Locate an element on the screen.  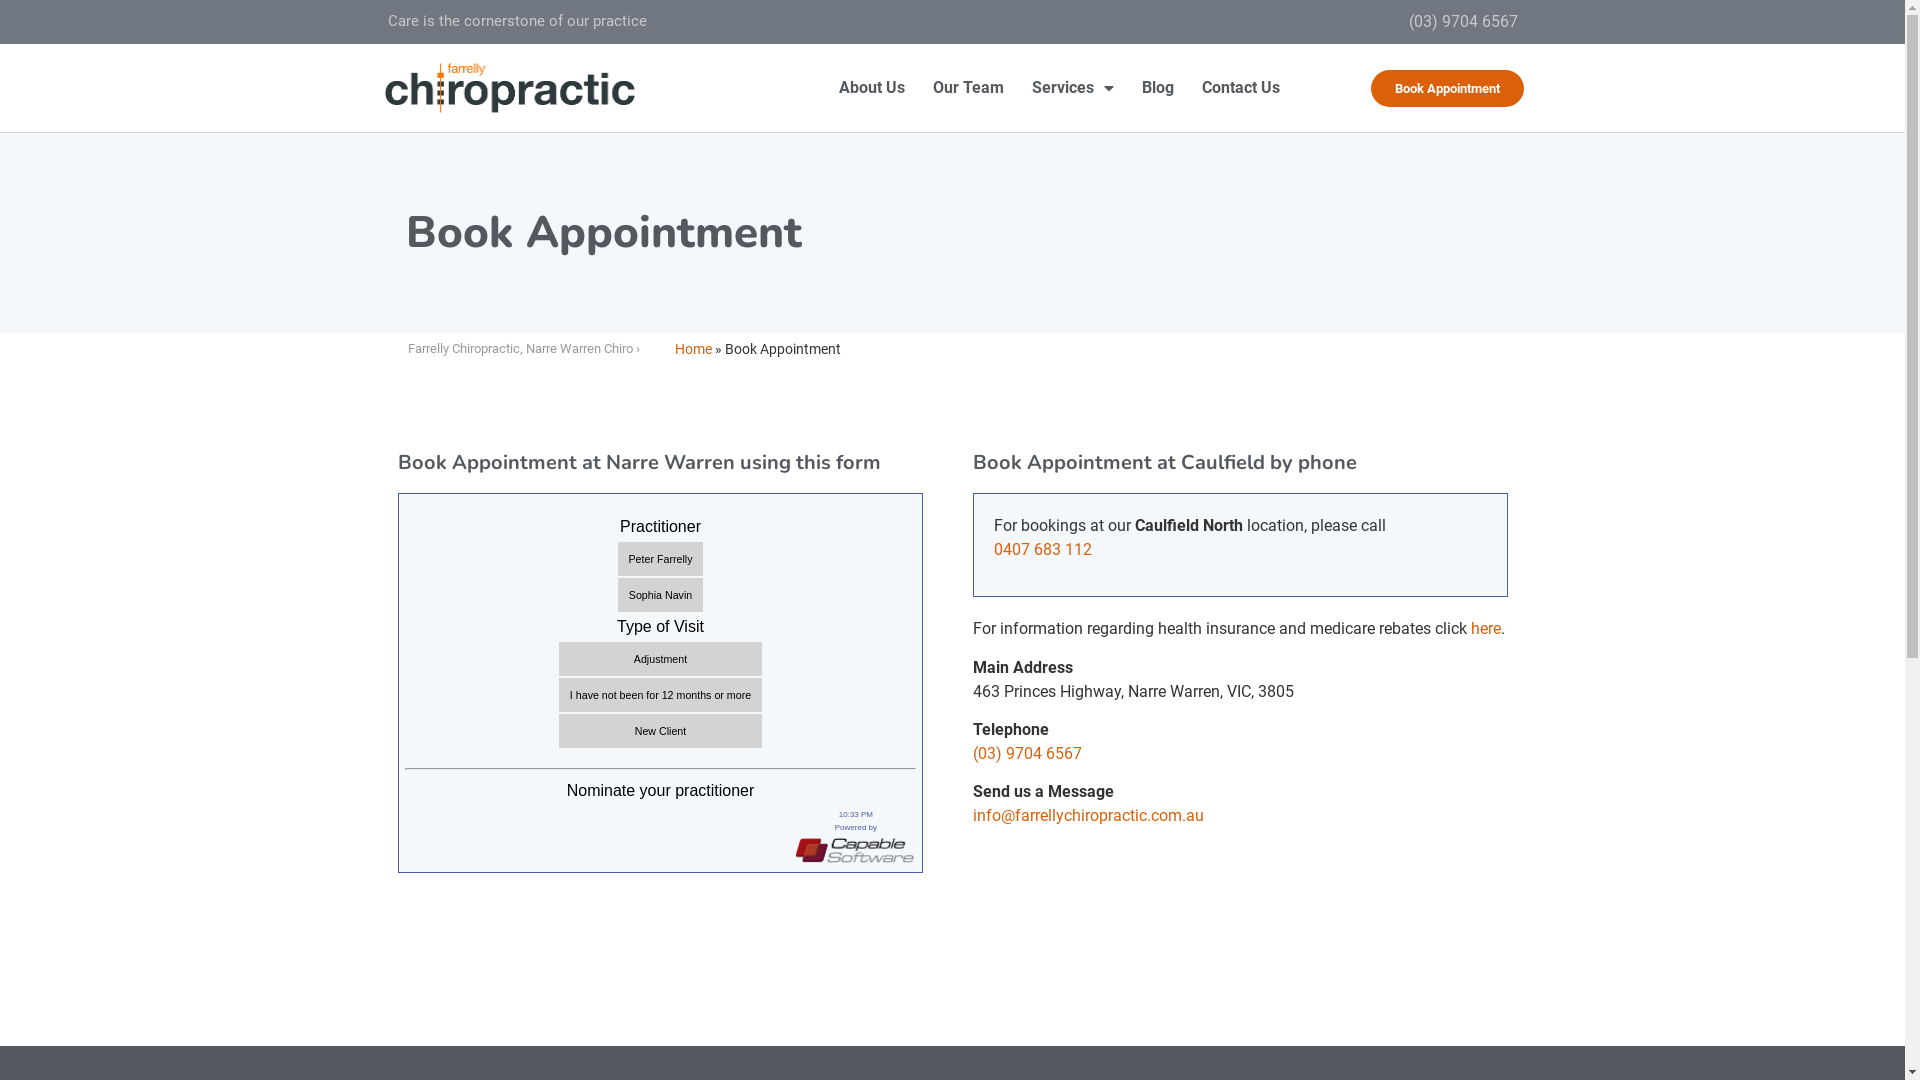
Our Team is located at coordinates (968, 88).